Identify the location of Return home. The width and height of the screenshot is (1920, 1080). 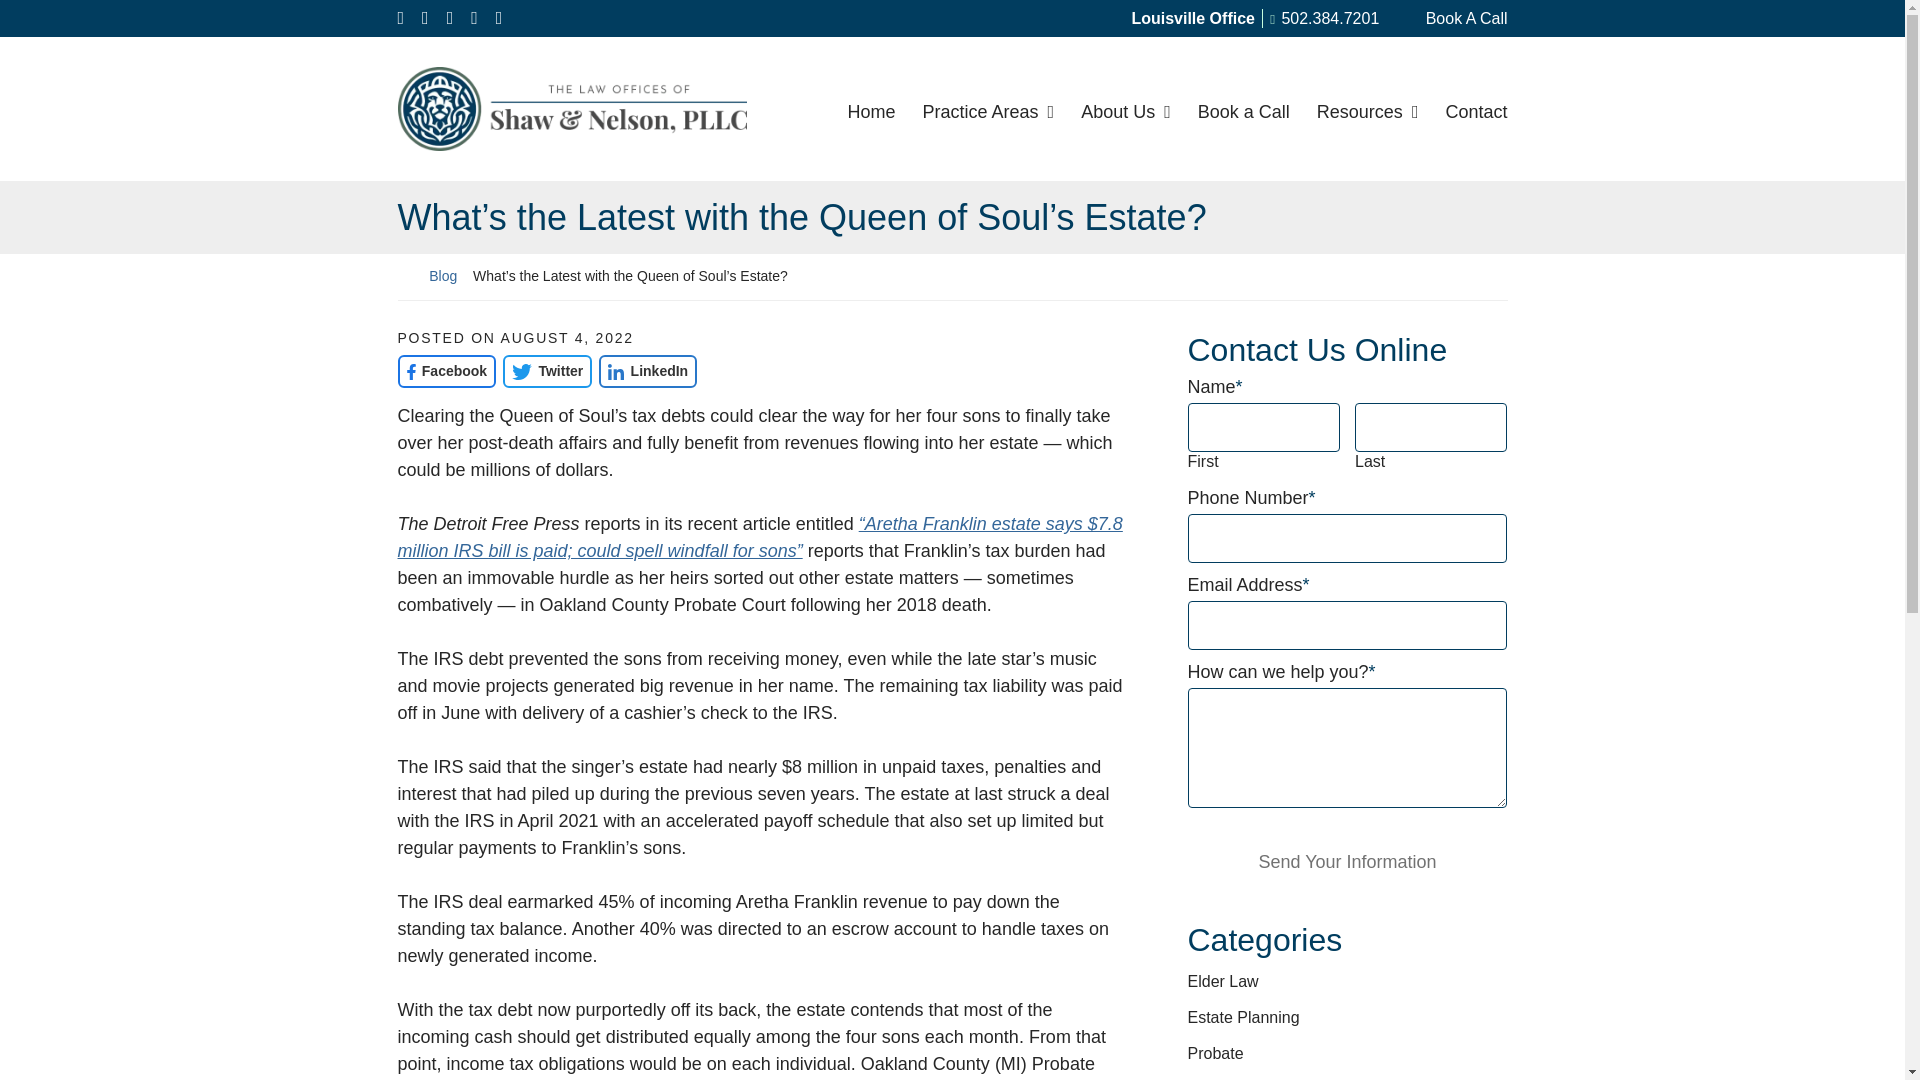
(406, 276).